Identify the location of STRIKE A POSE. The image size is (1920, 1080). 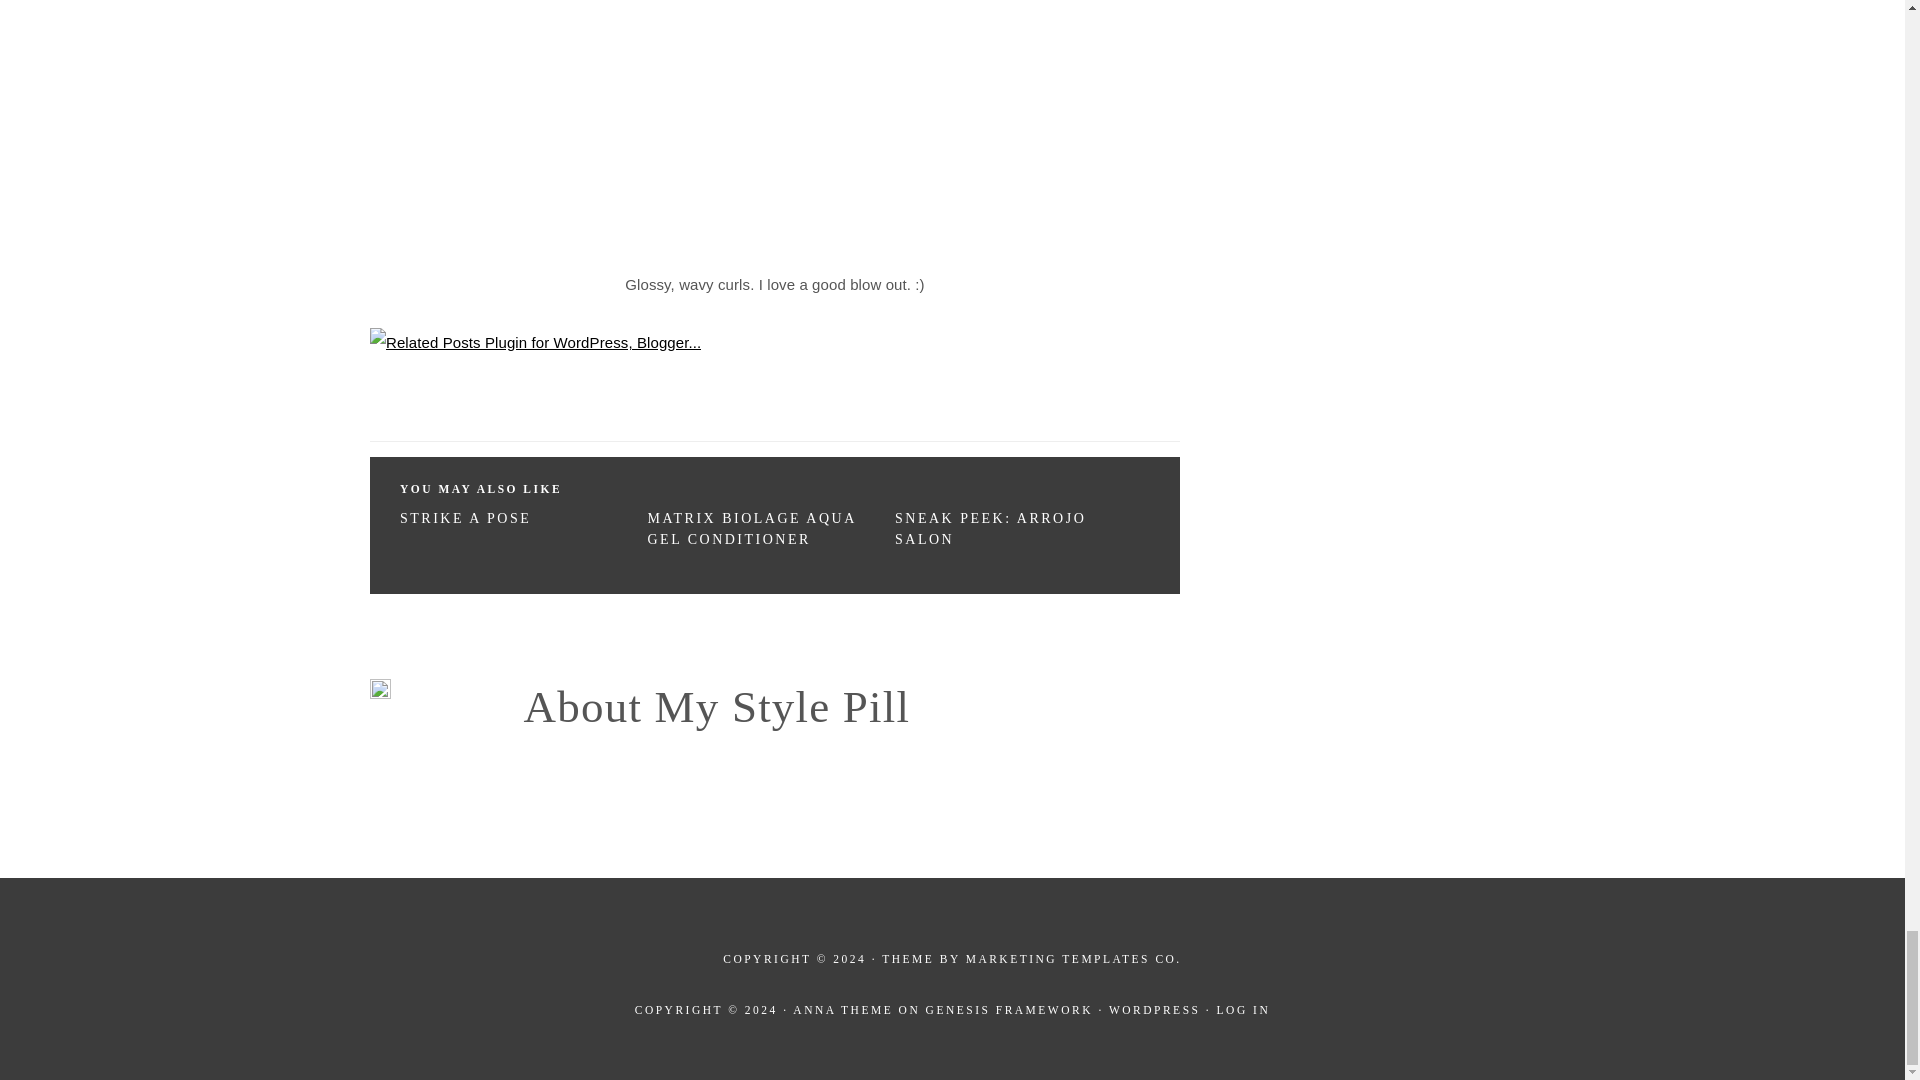
(465, 518).